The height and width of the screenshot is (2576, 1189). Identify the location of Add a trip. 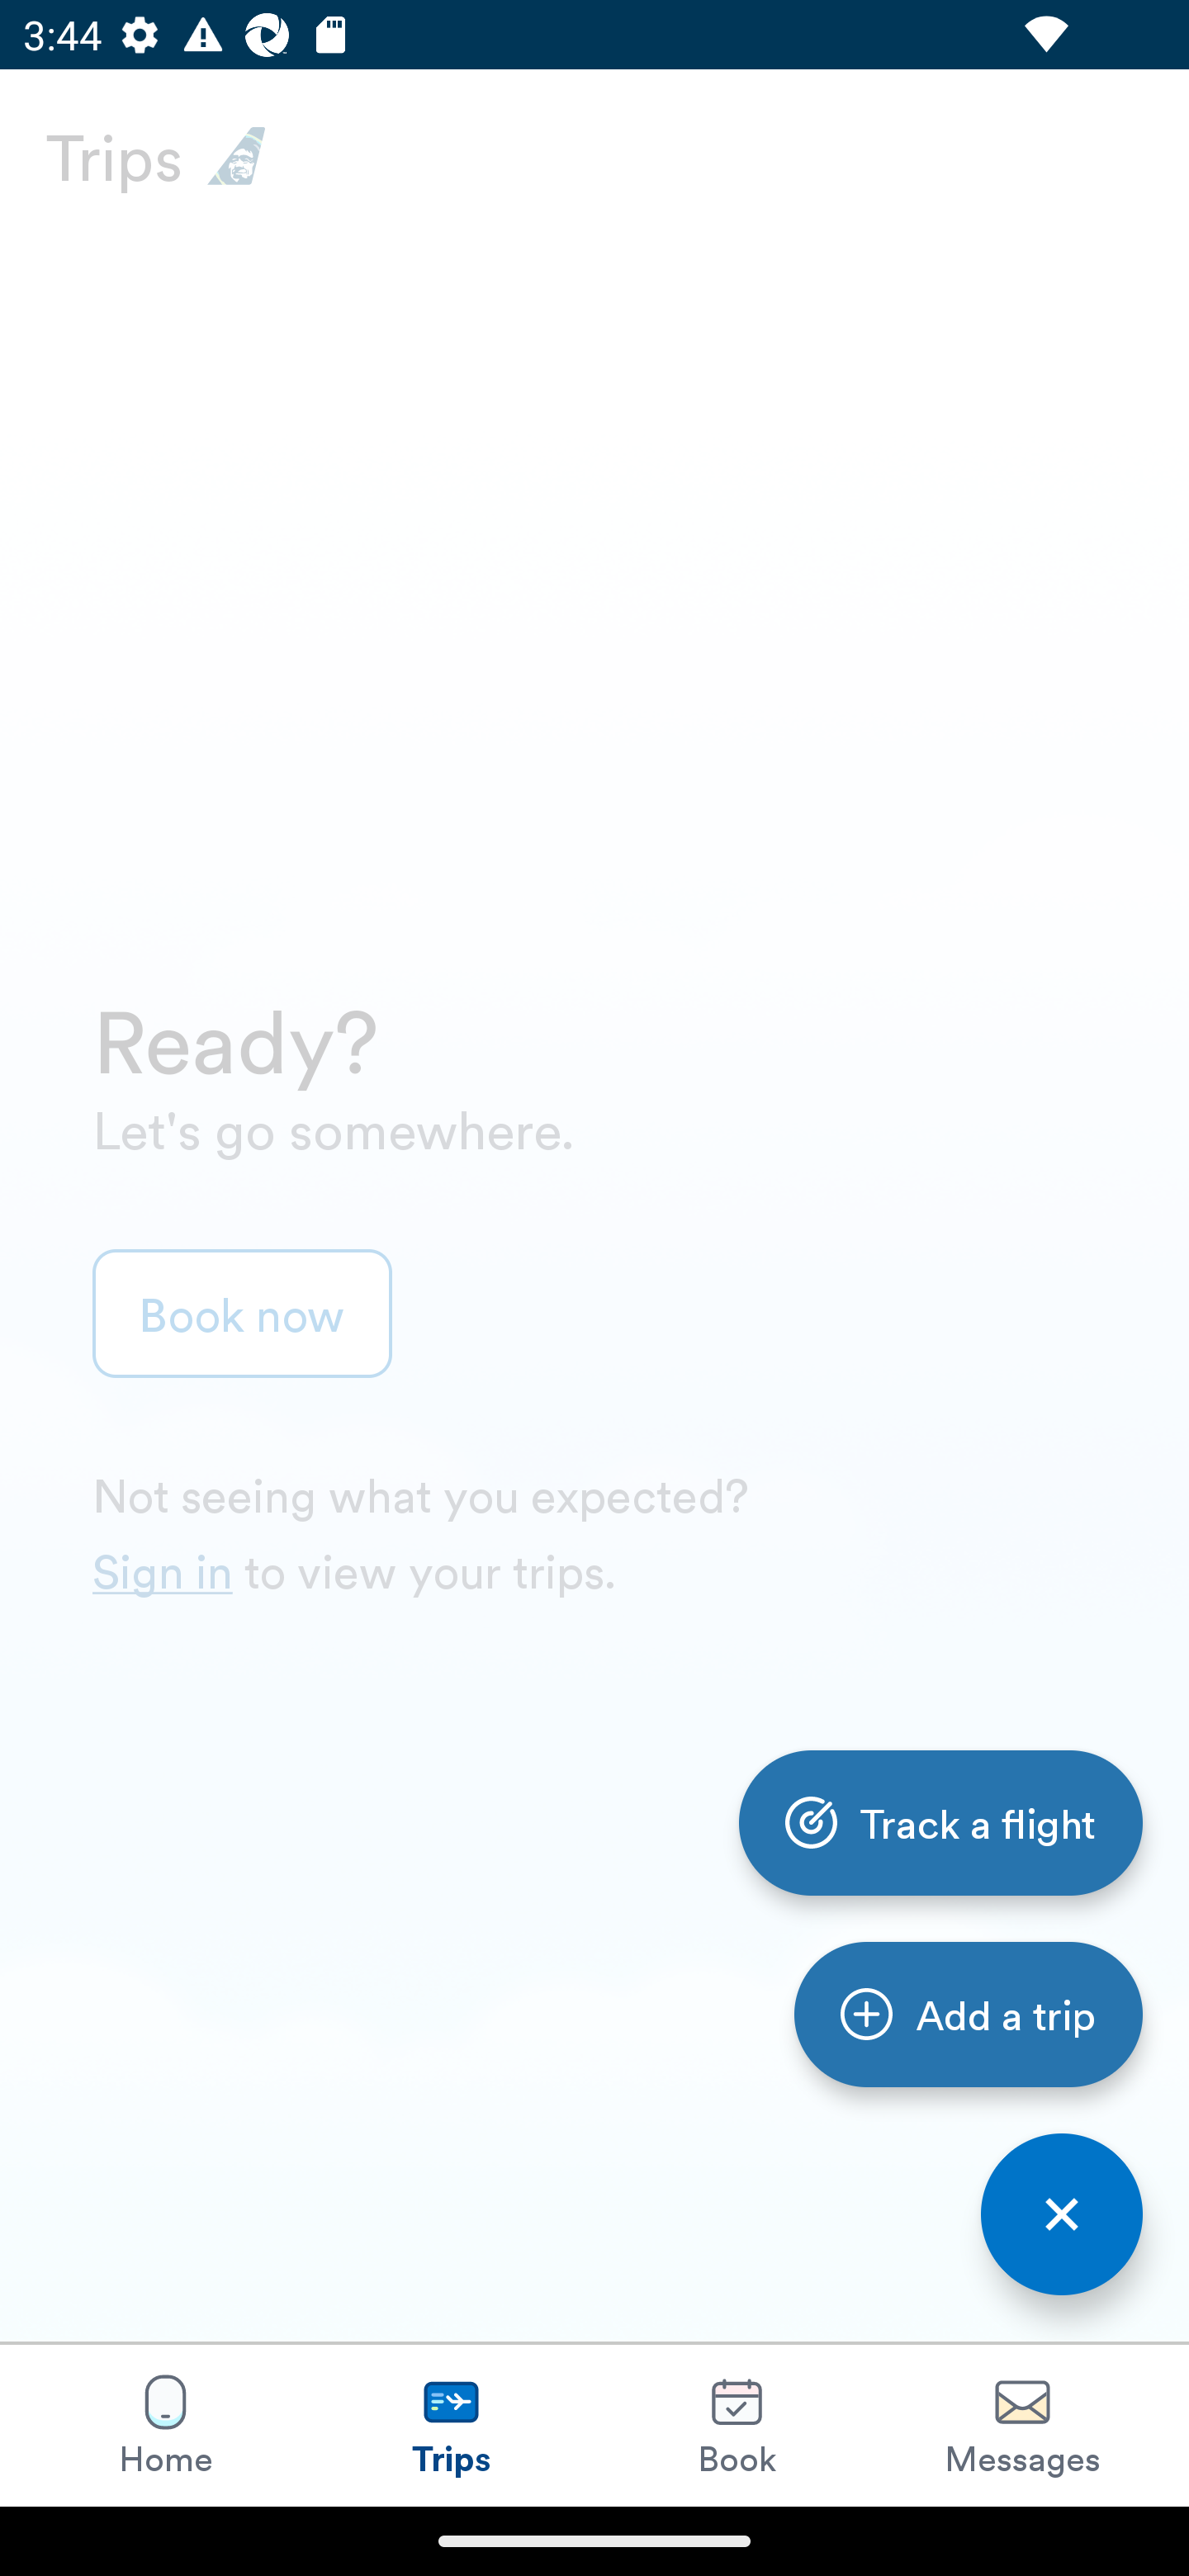
(968, 2015).